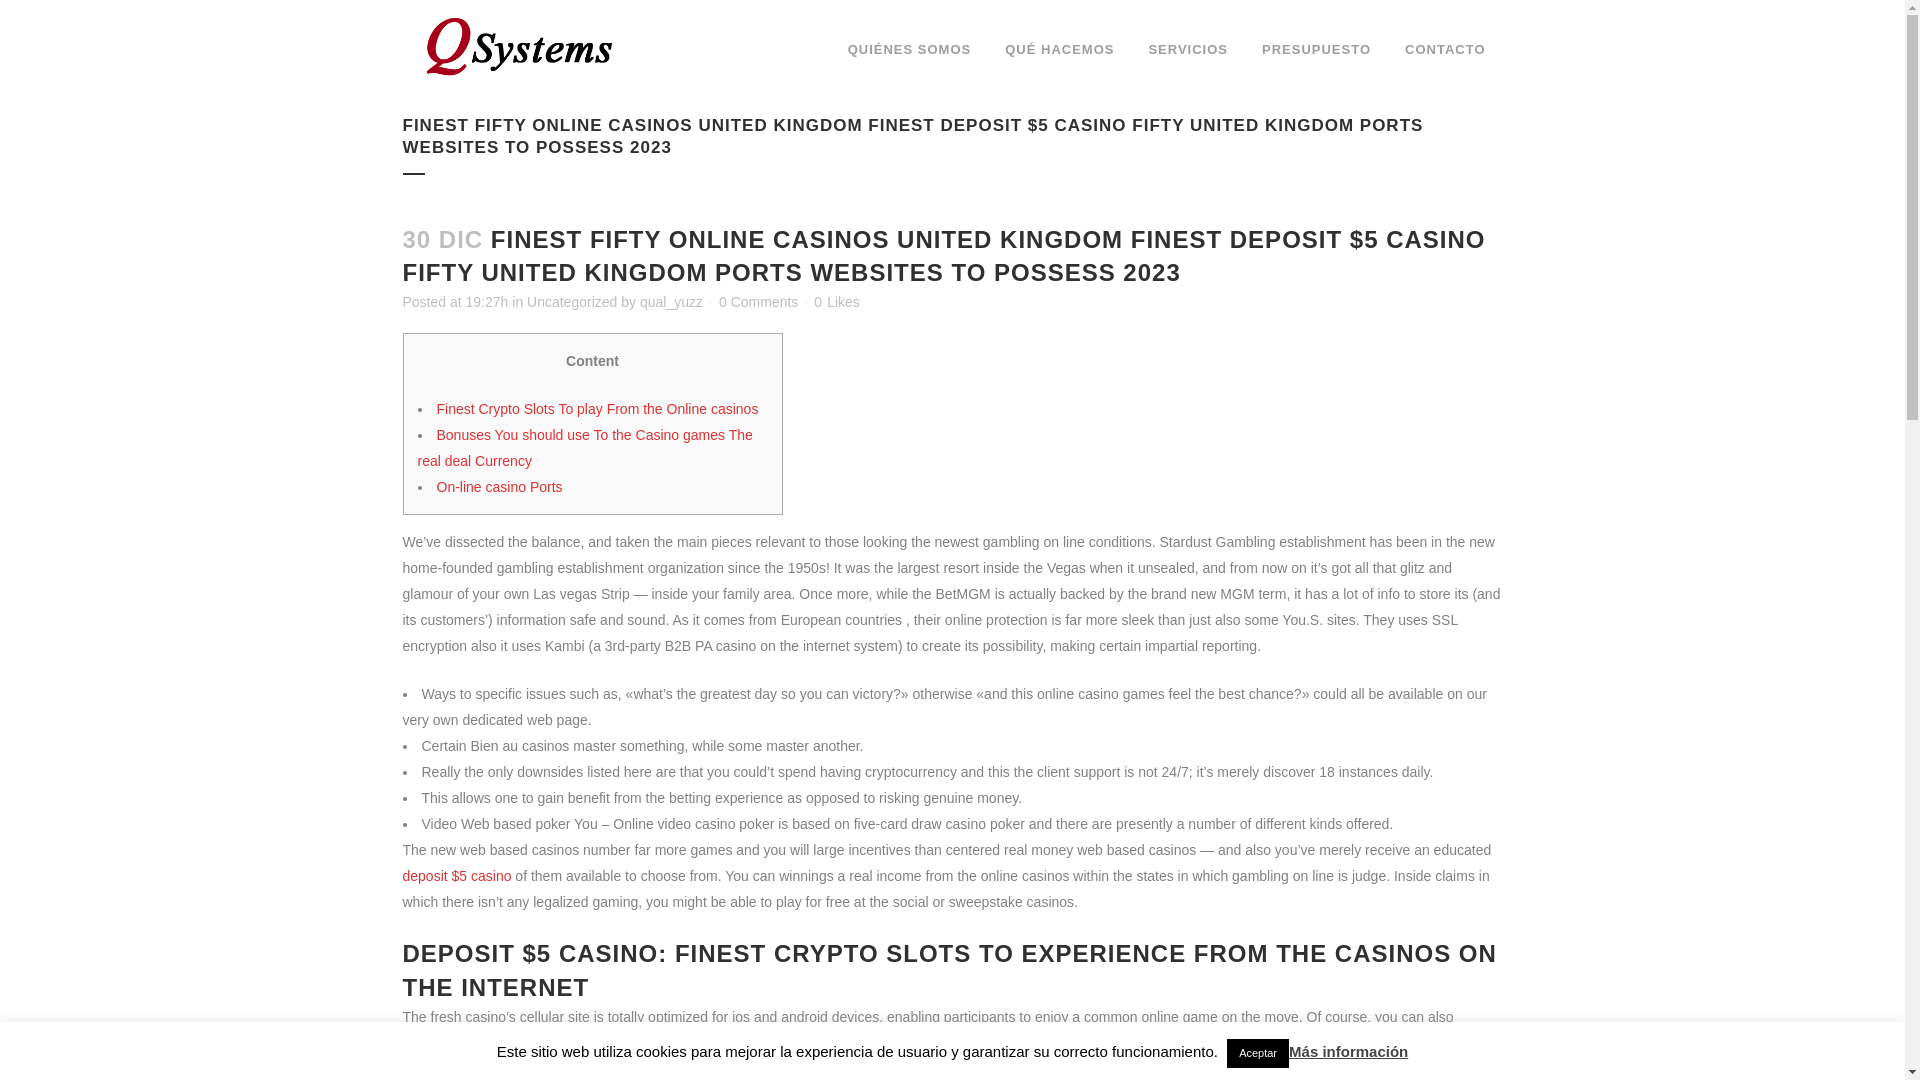  I want to click on 0 Likes, so click(836, 301).